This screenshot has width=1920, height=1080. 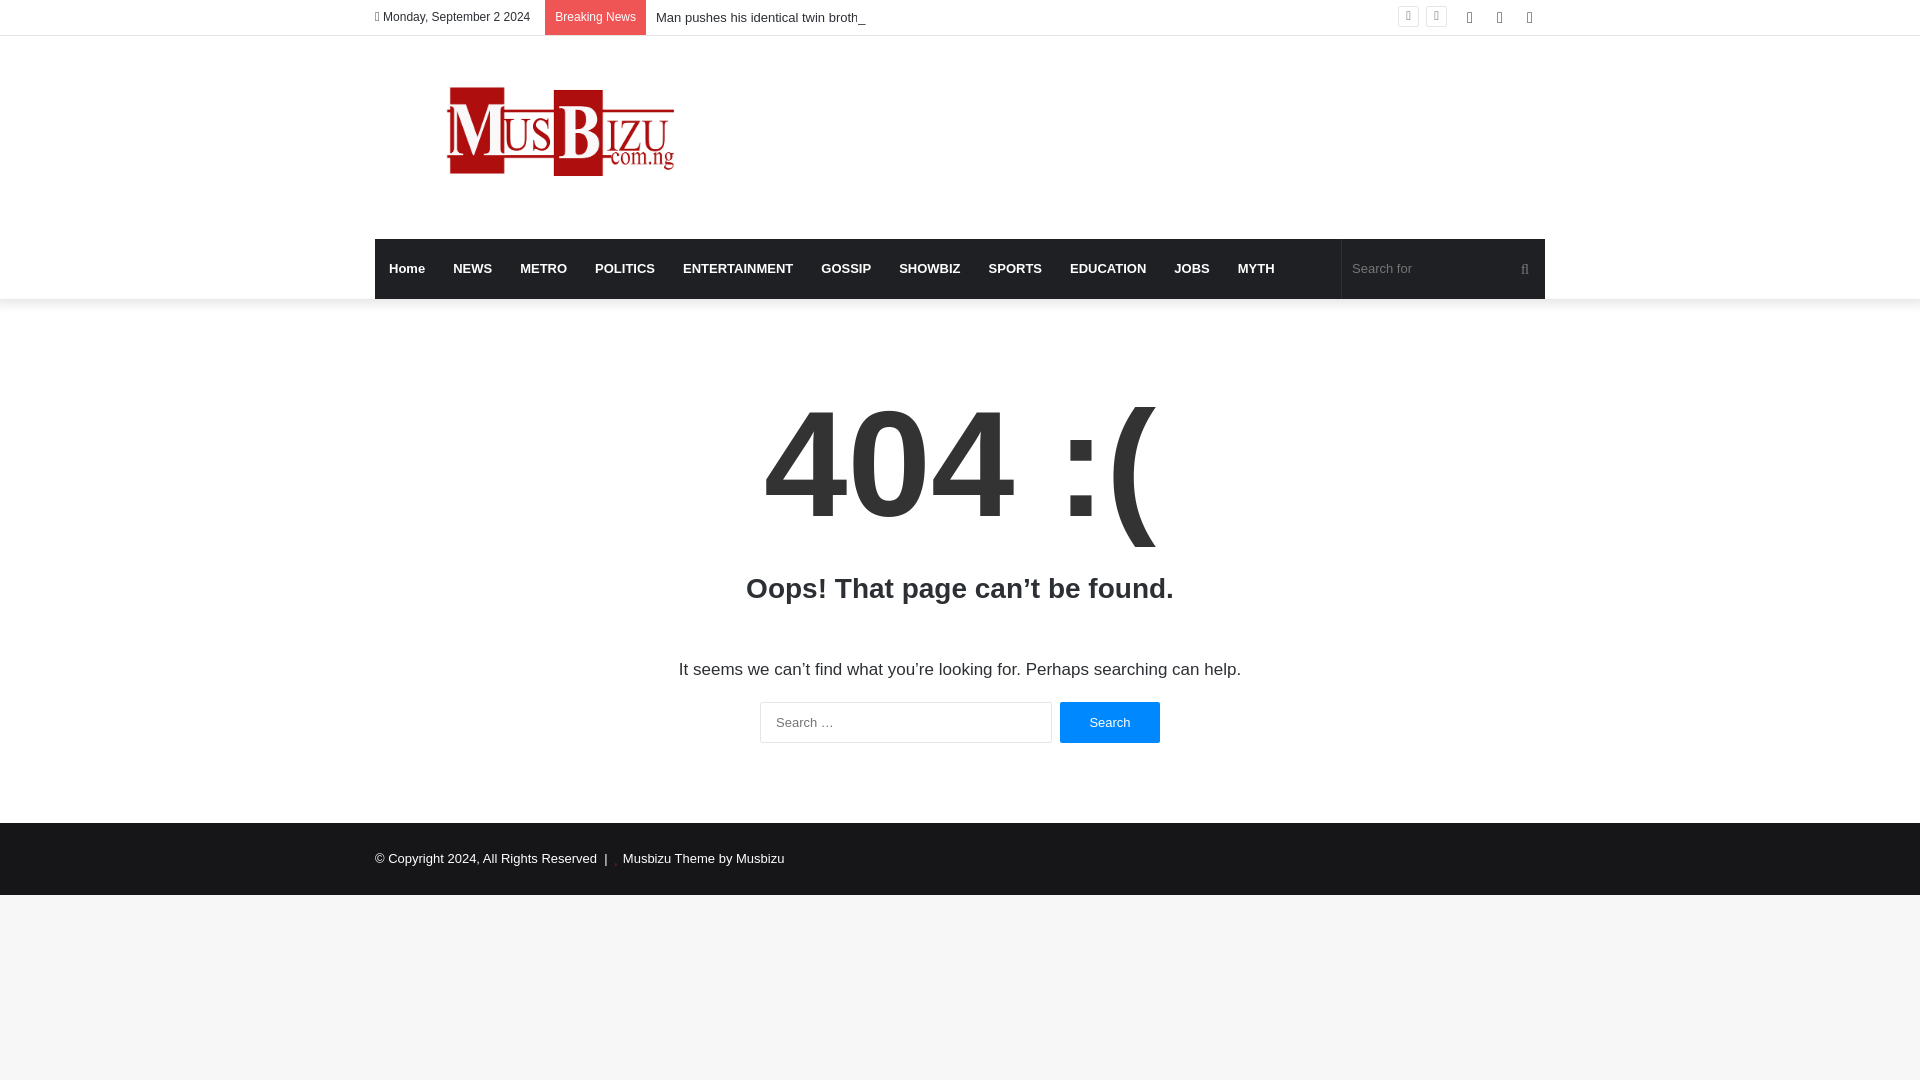 What do you see at coordinates (929, 268) in the screenshot?
I see `SHOWBIZ` at bounding box center [929, 268].